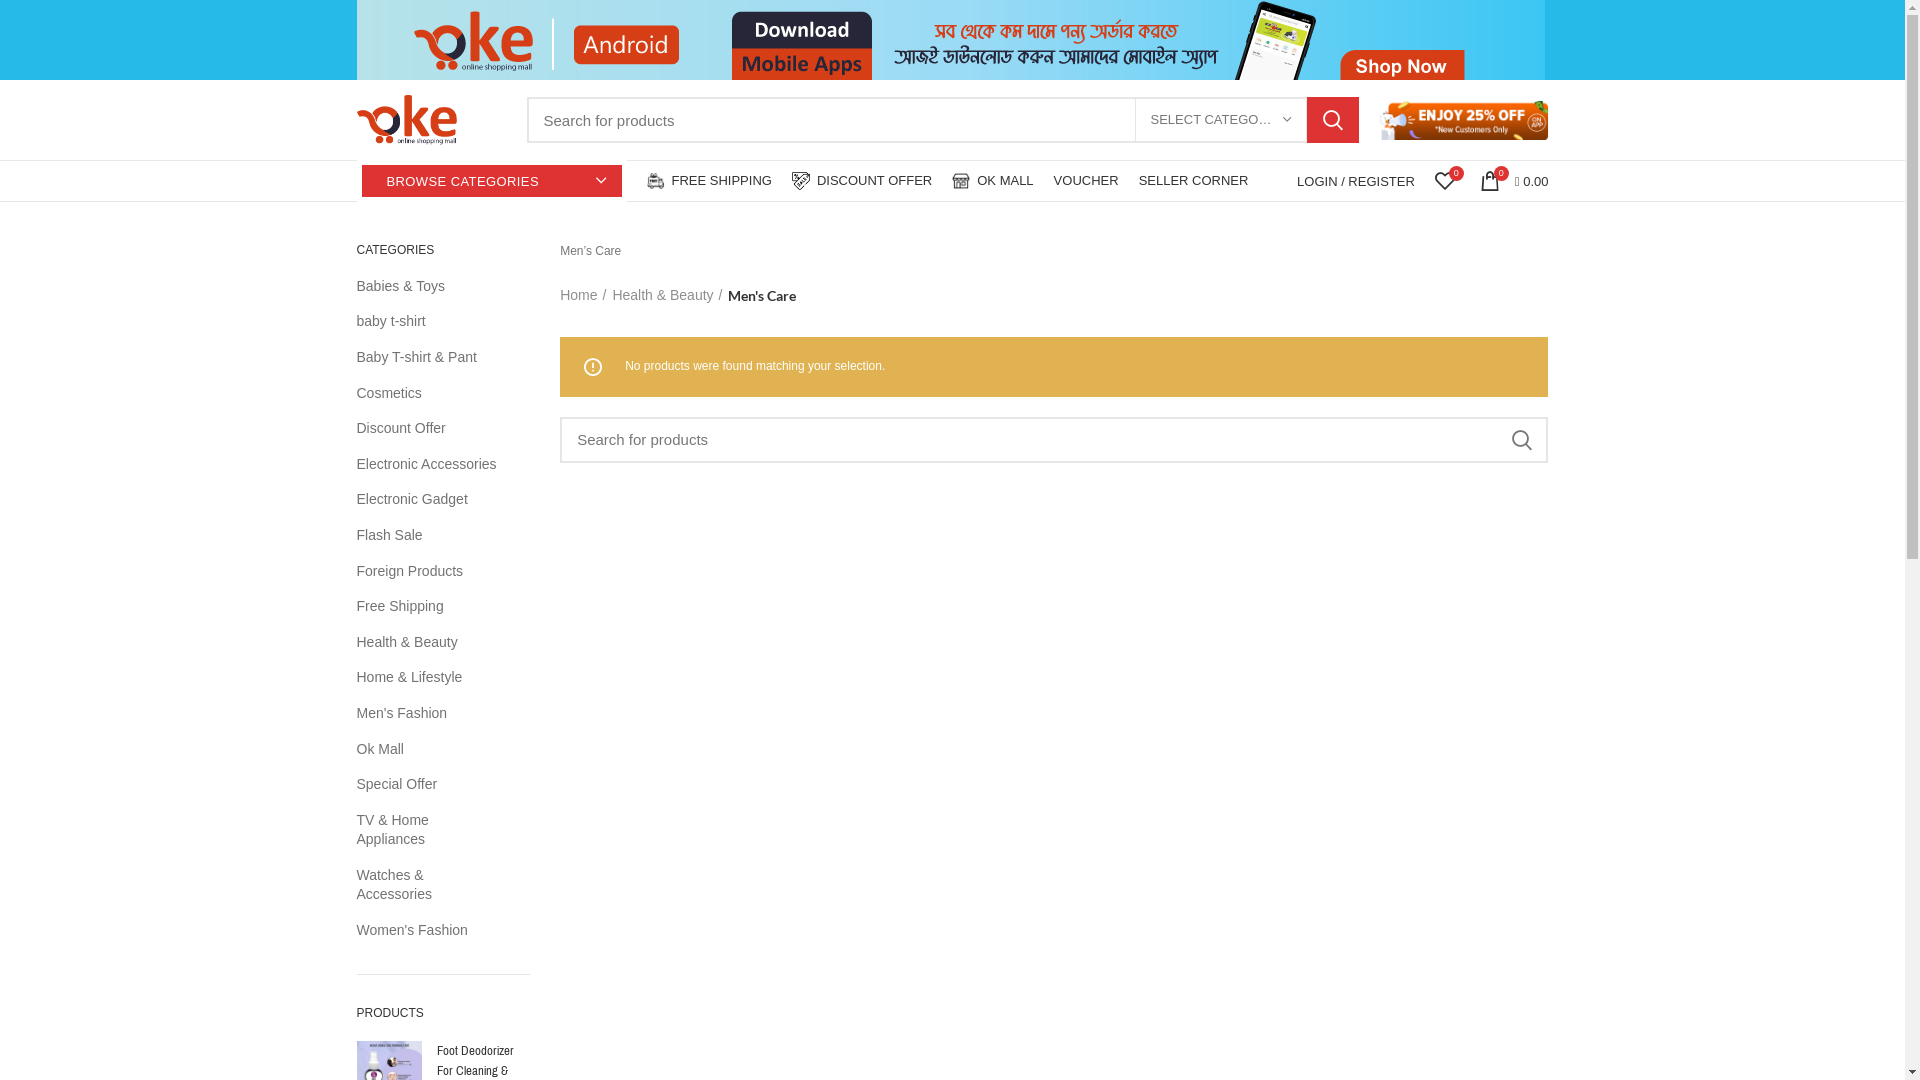 The width and height of the screenshot is (1920, 1080). I want to click on LOGIN / REGISTER, so click(1356, 181).